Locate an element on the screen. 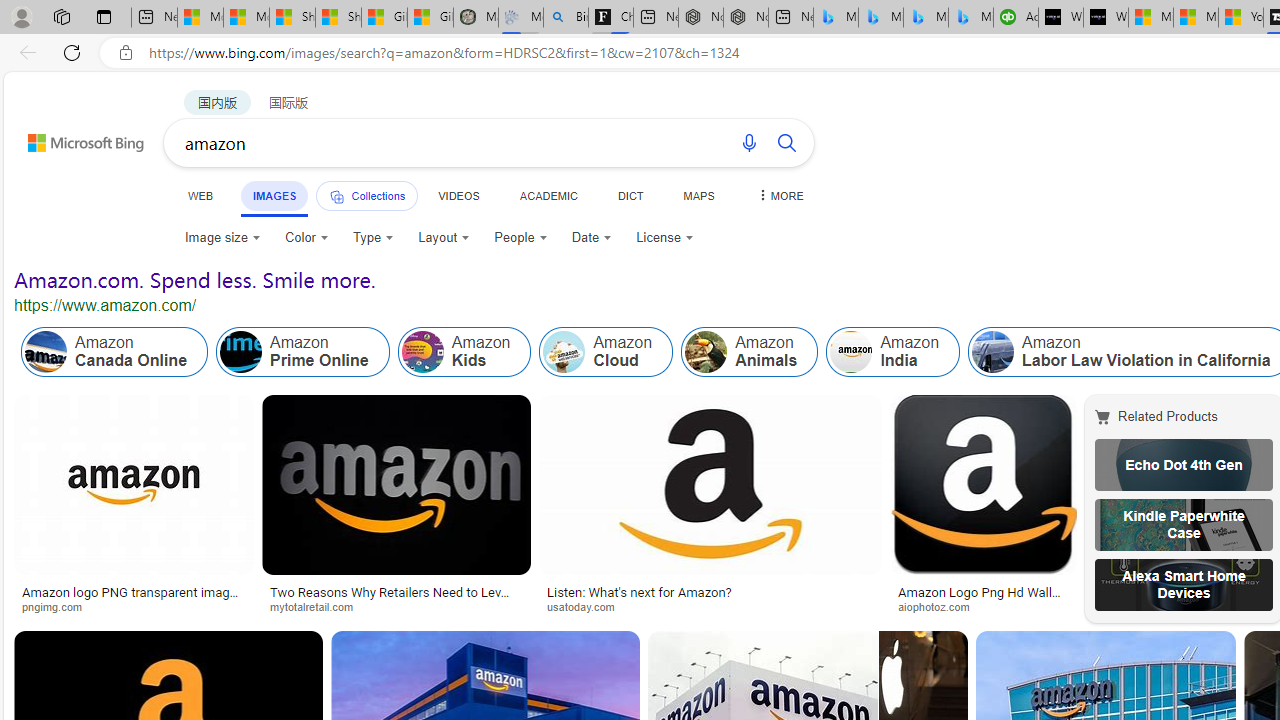  Amazon India is located at coordinates (893, 352).